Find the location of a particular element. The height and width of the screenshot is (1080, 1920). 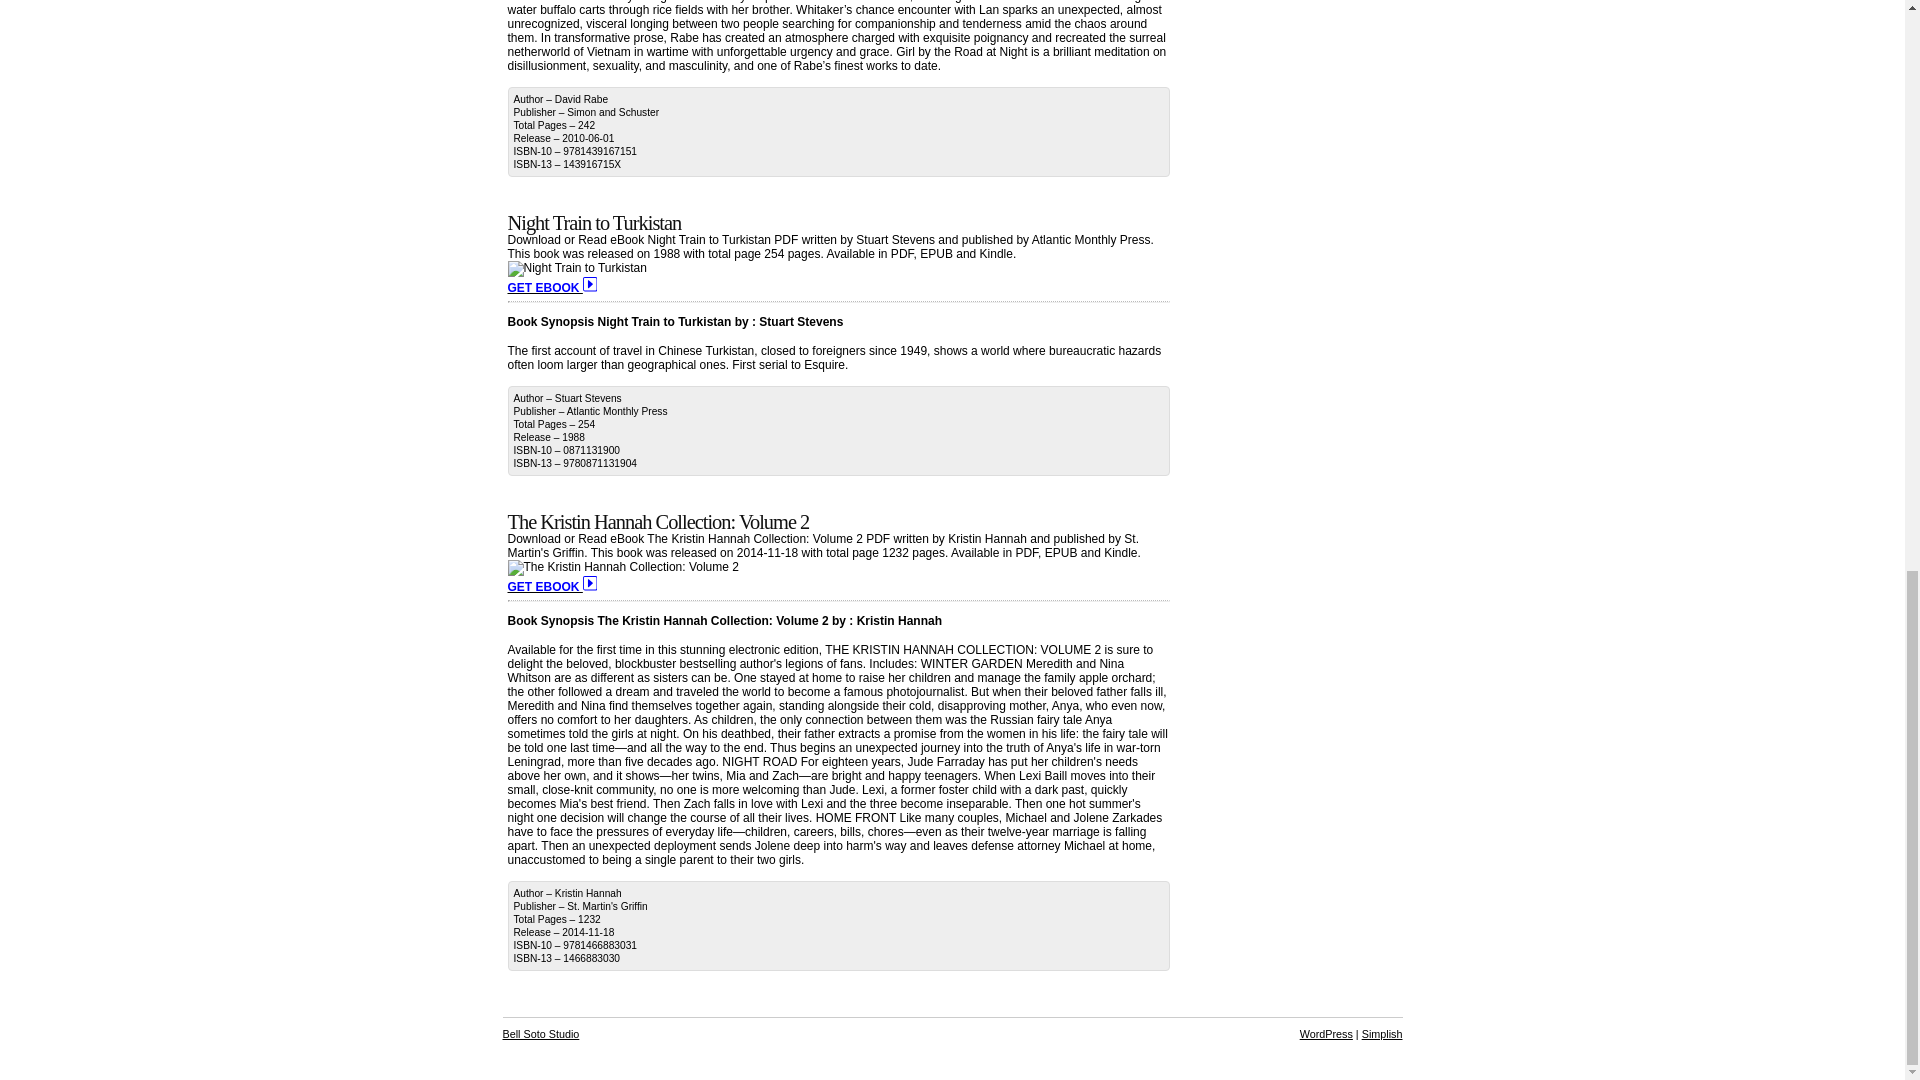

Night Train to Turkistan is located at coordinates (594, 222).